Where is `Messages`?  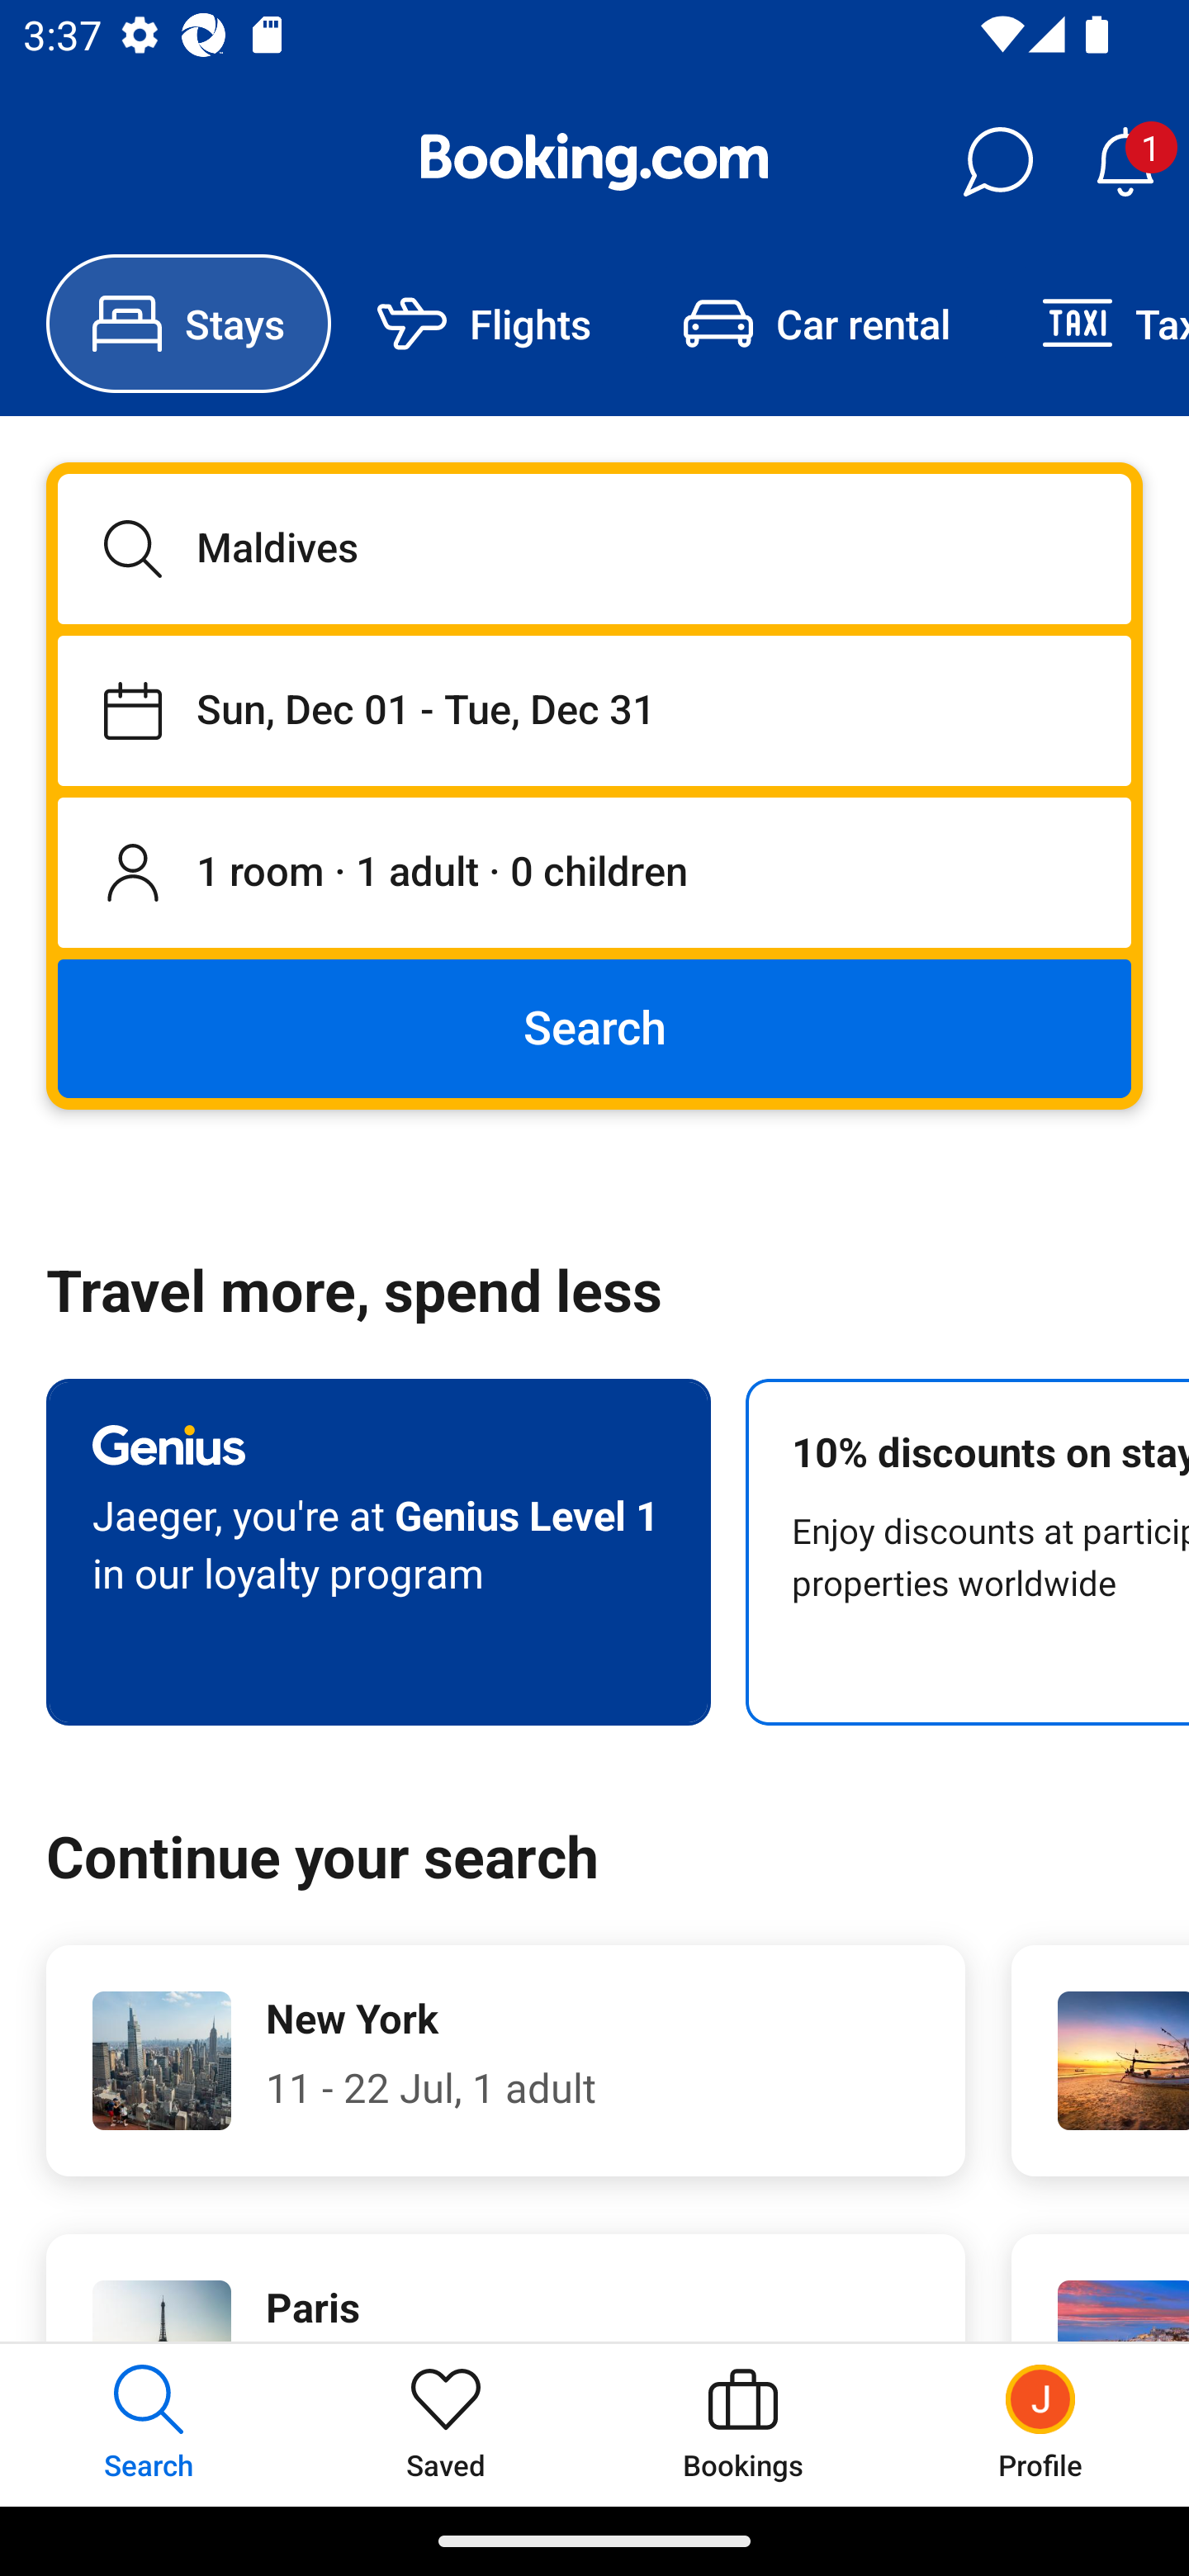
Messages is located at coordinates (997, 162).